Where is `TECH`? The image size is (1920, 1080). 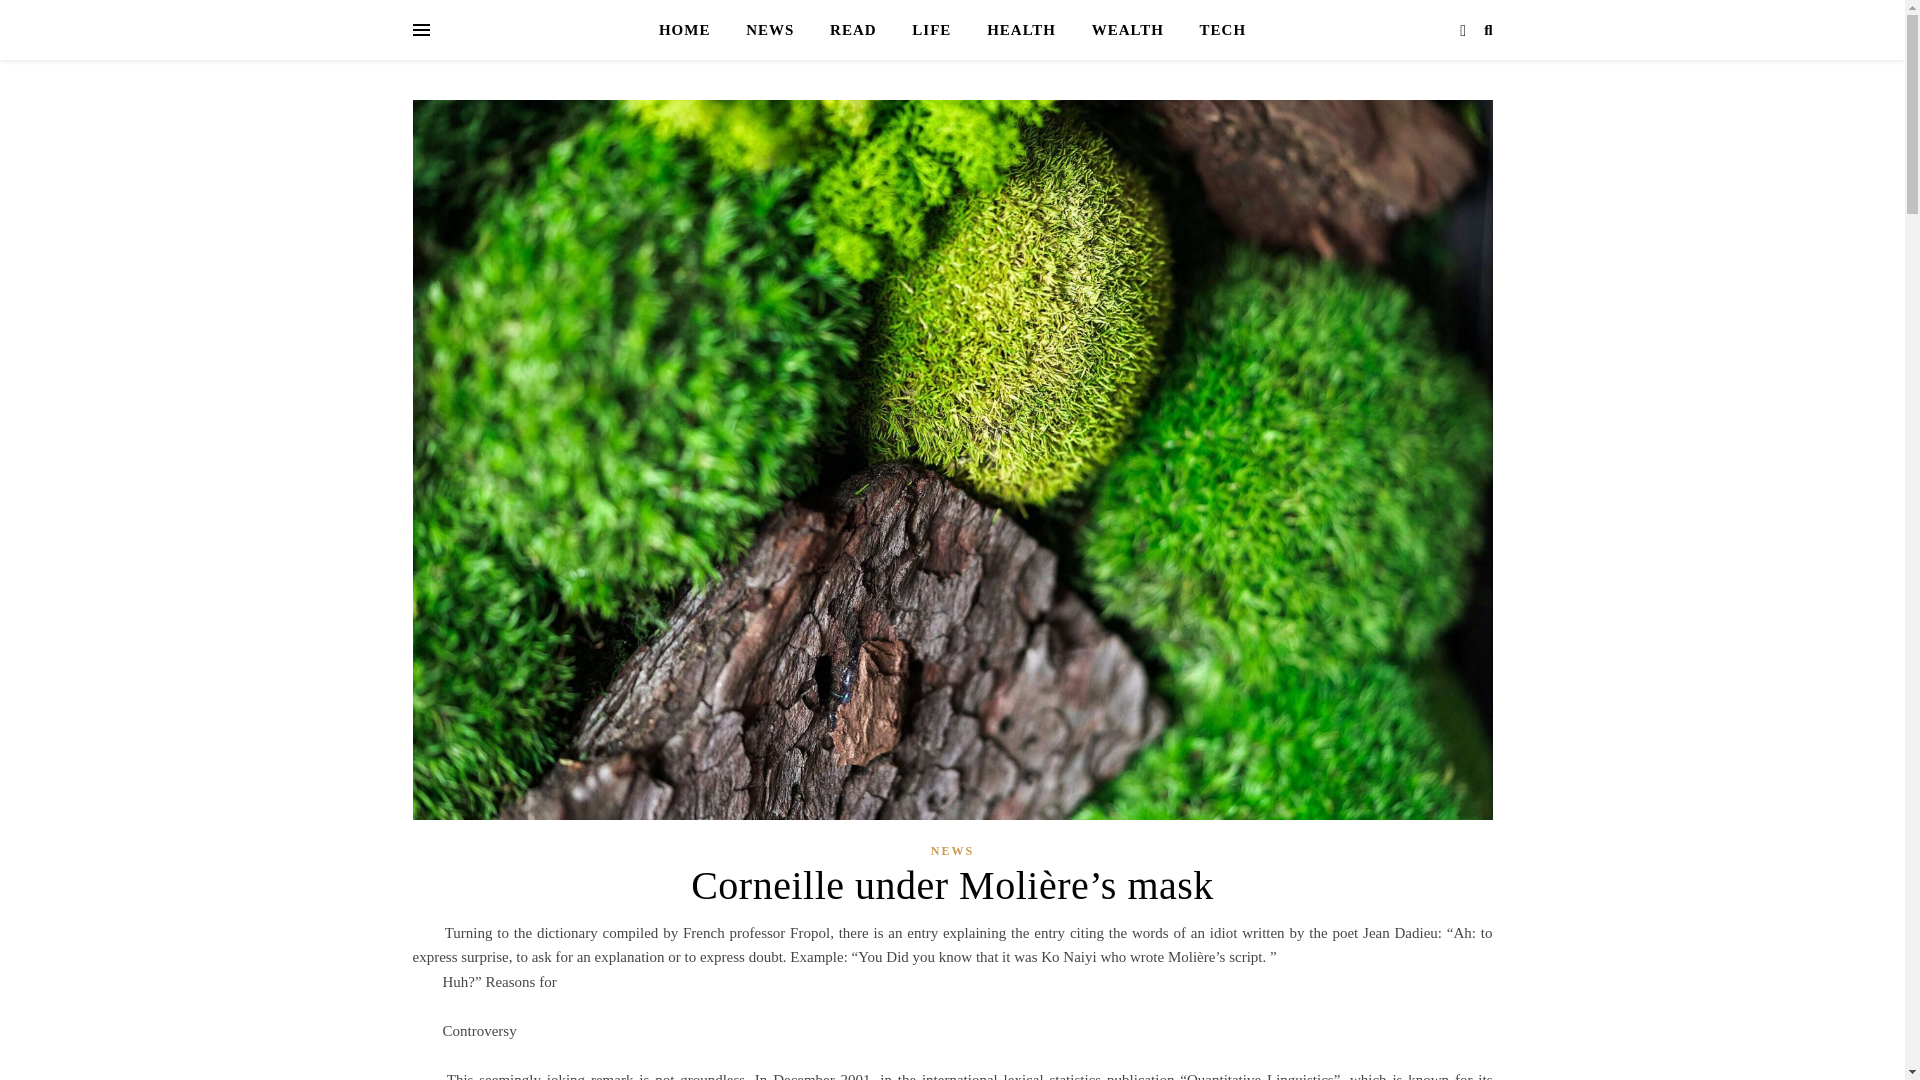
TECH is located at coordinates (1215, 30).